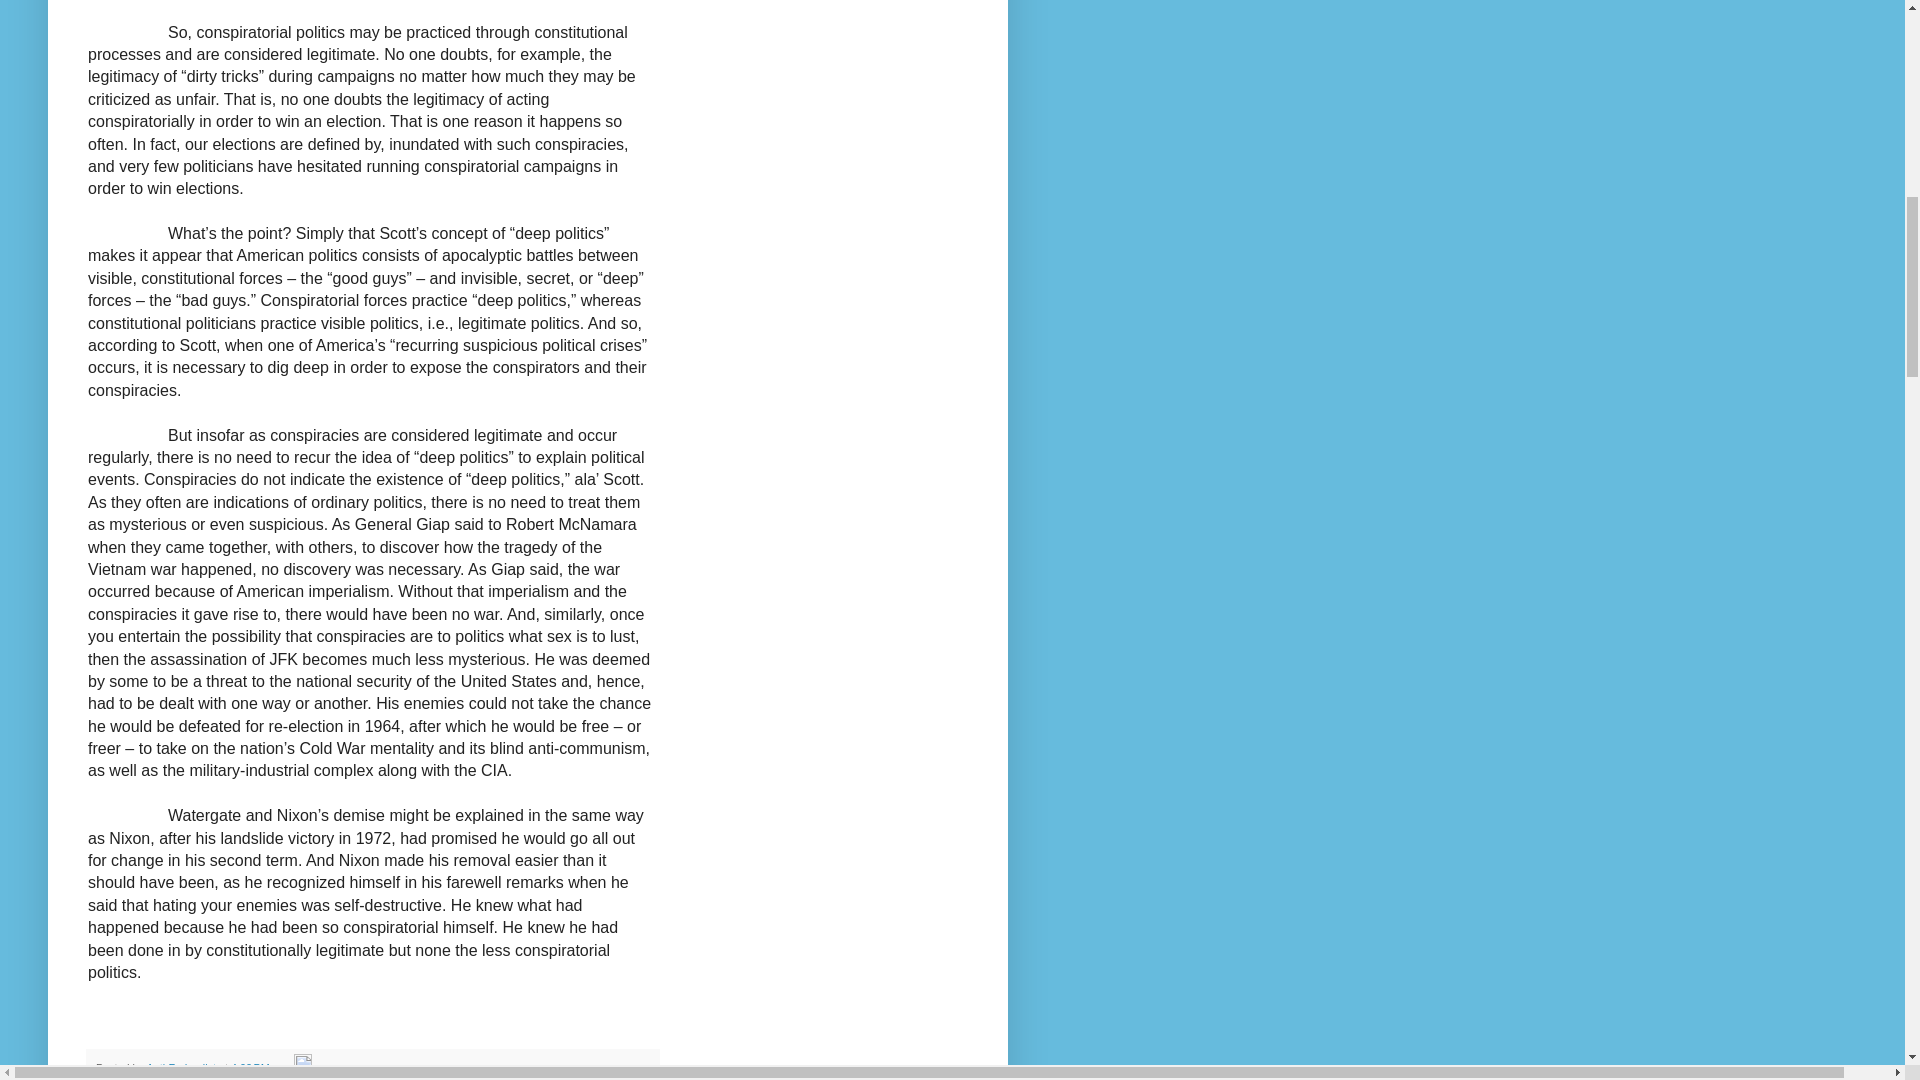 The width and height of the screenshot is (1920, 1080). Describe the element at coordinates (182, 1067) in the screenshot. I see `author profile` at that location.